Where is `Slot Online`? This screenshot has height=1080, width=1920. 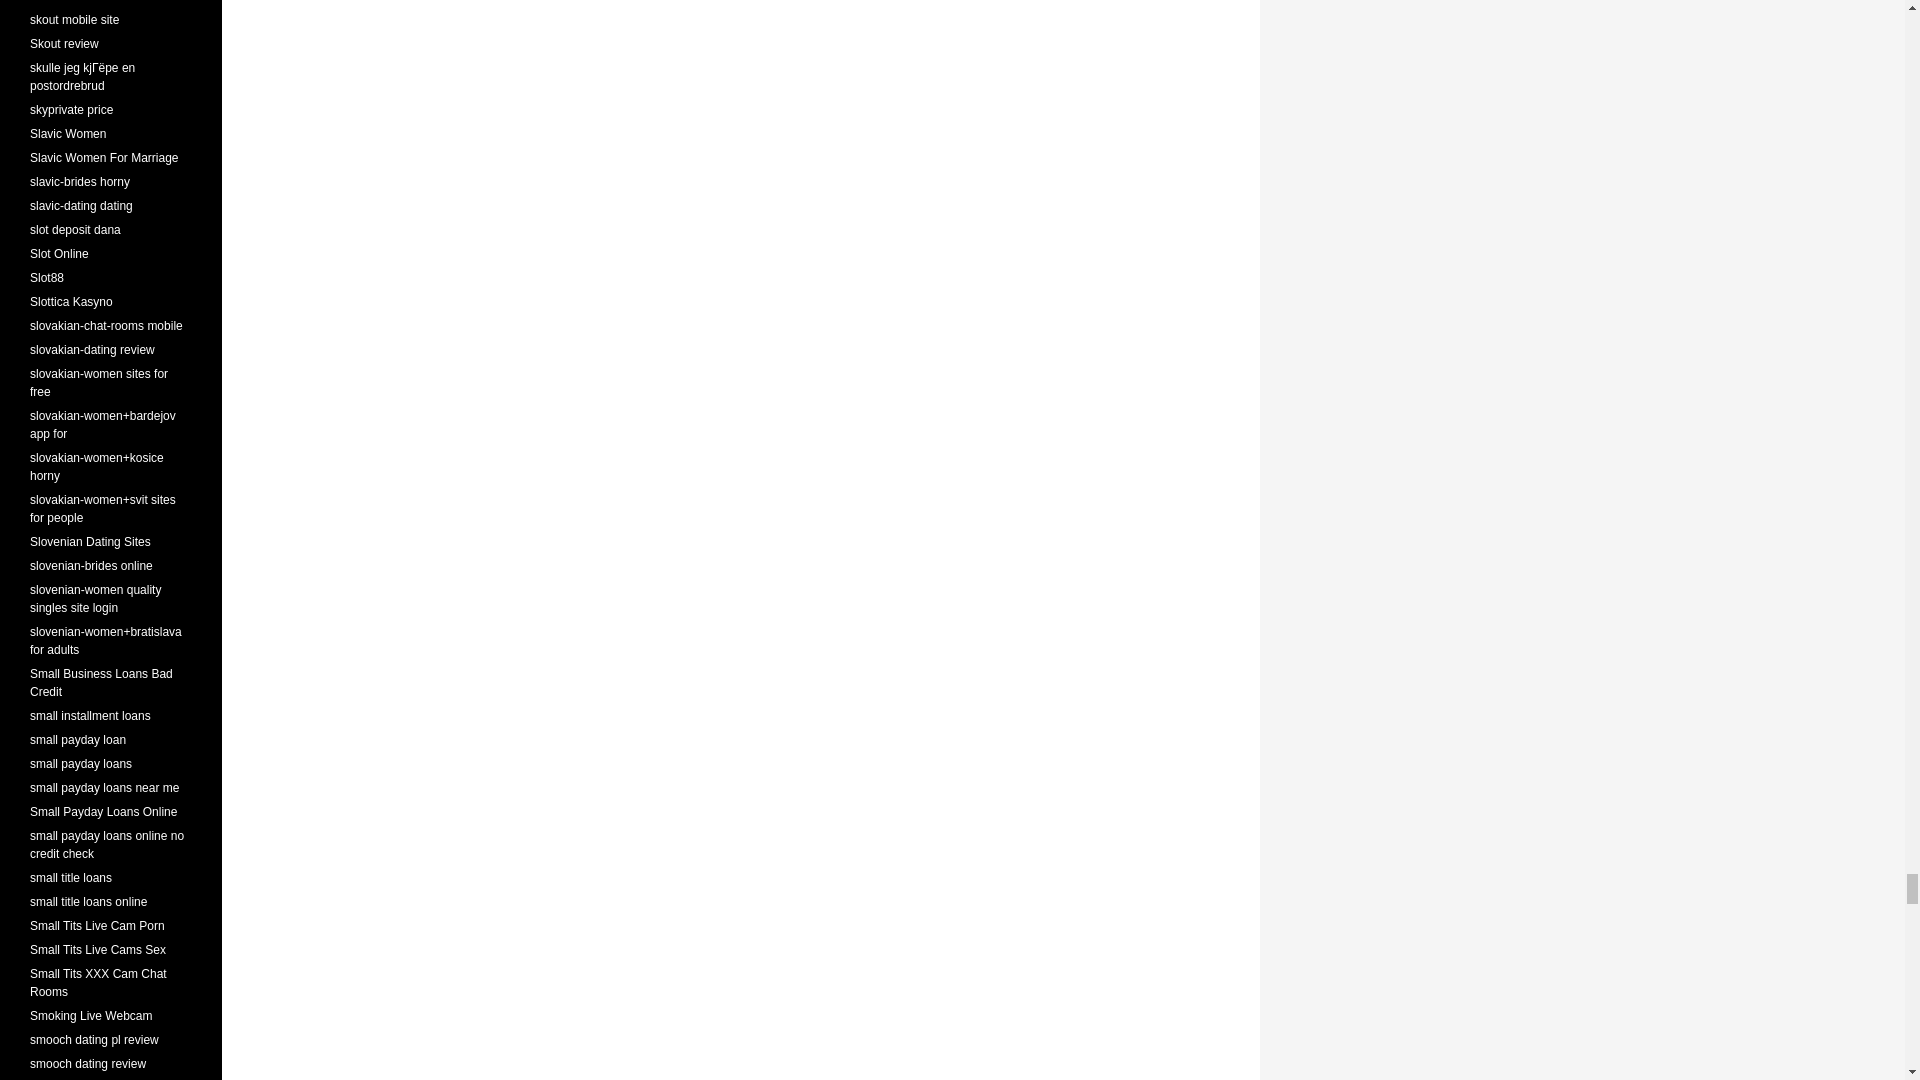 Slot Online is located at coordinates (59, 254).